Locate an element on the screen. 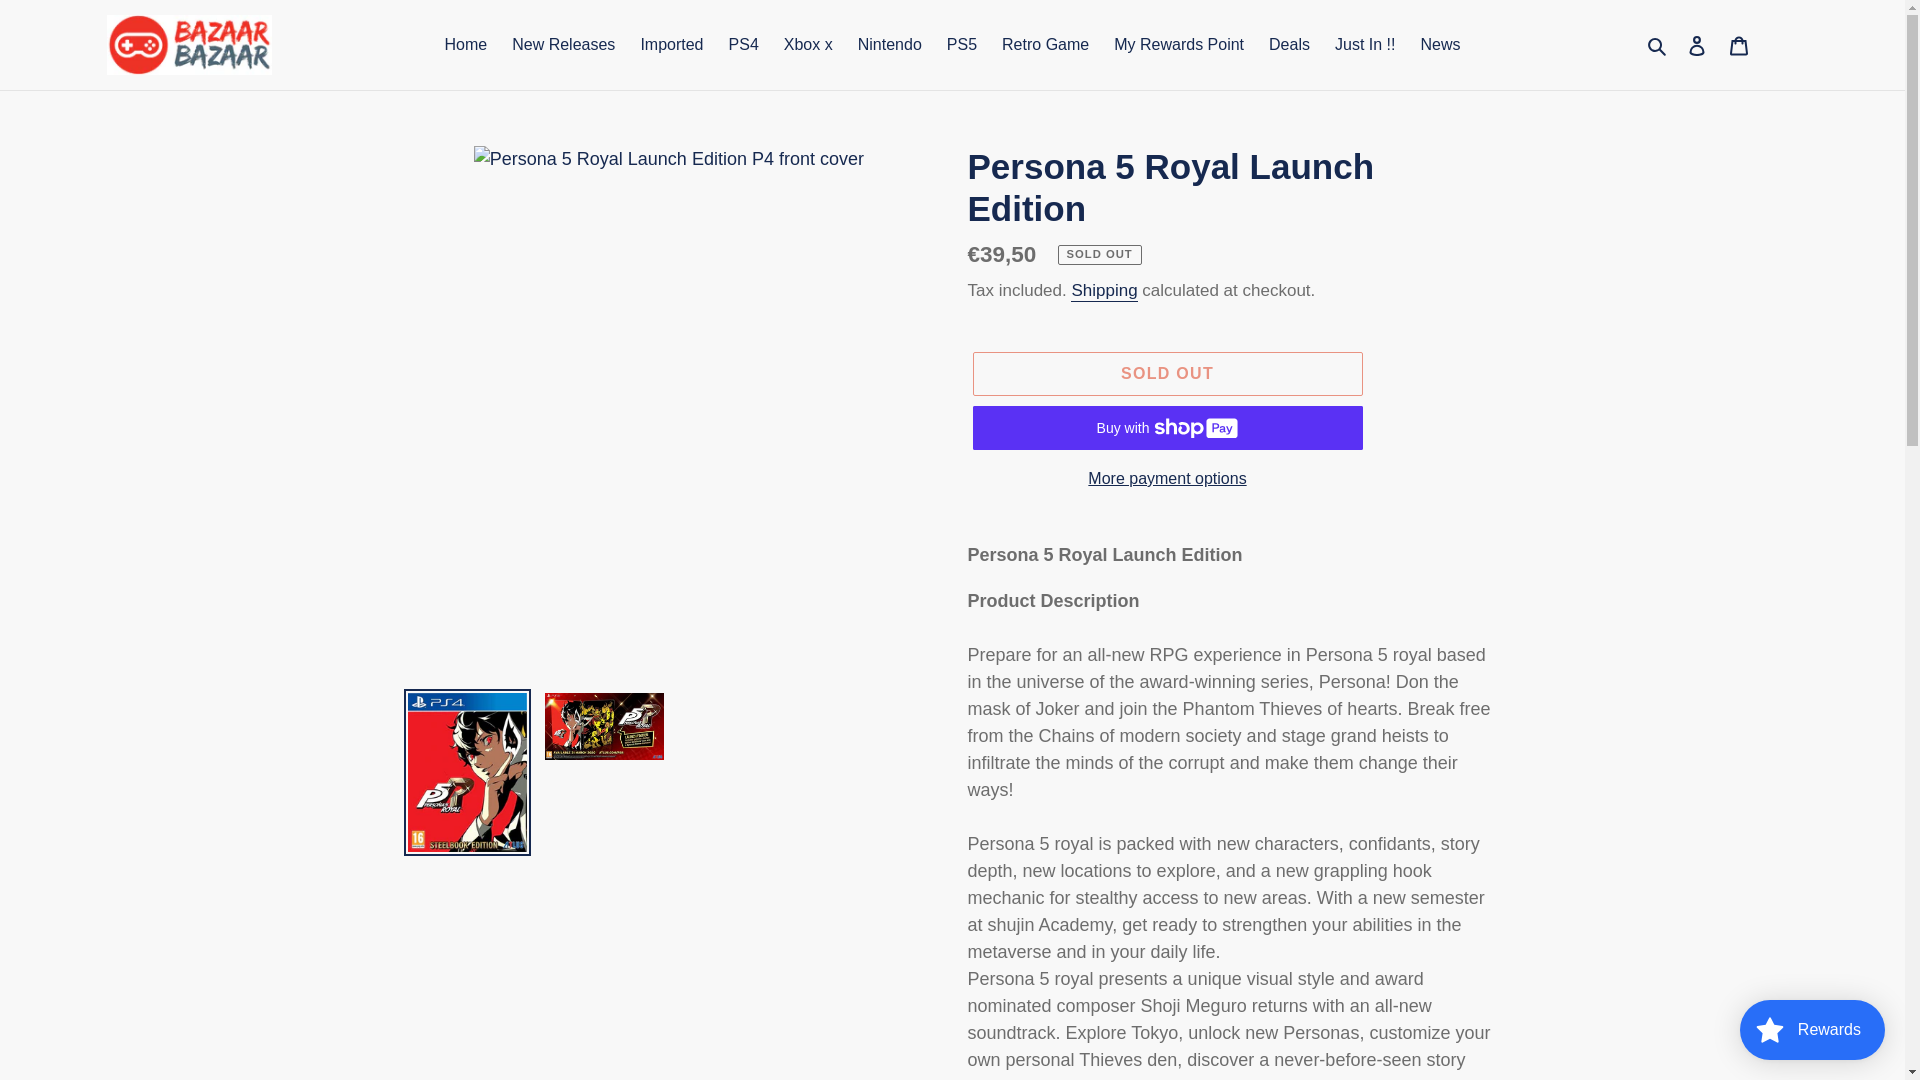 The width and height of the screenshot is (1920, 1080). New Releases is located at coordinates (563, 45).